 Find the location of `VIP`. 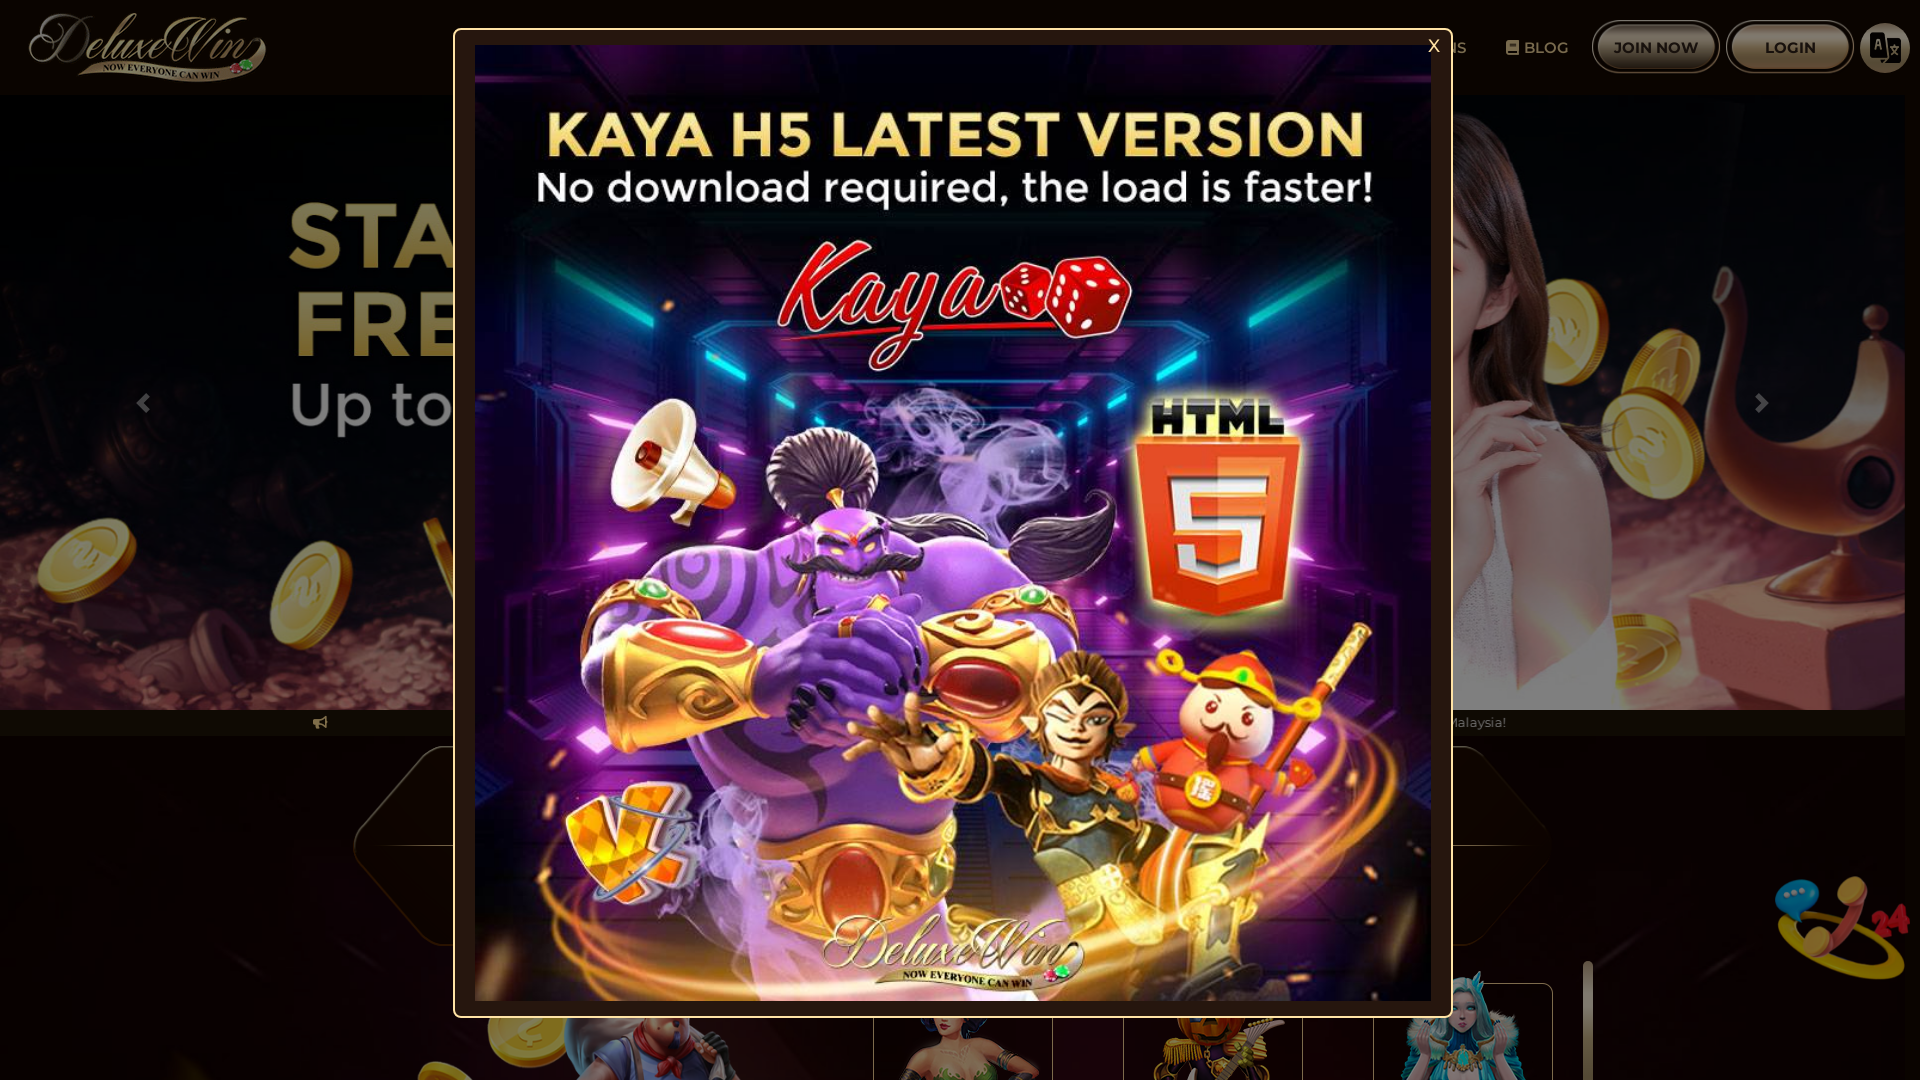

VIP is located at coordinates (1270, 48).